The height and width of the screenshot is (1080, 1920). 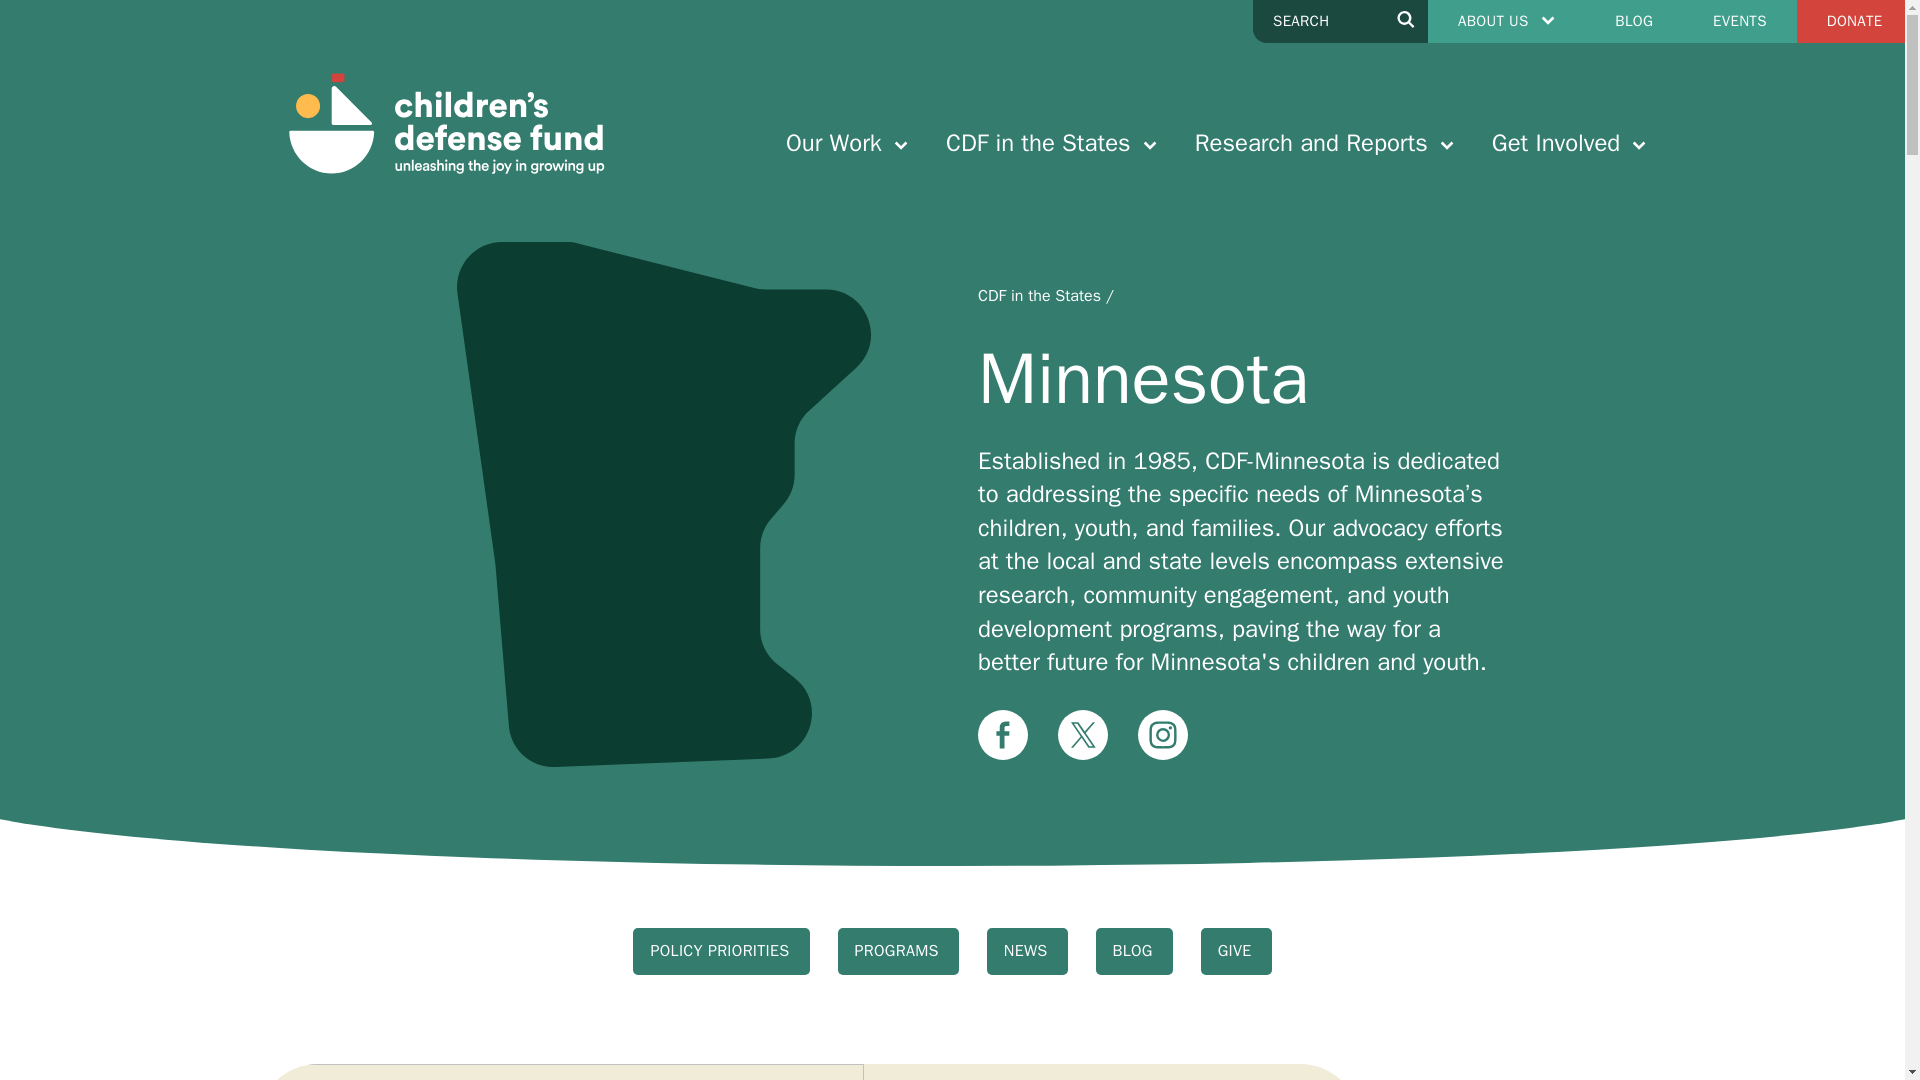 I want to click on ABOUT US, so click(x=1506, y=22).